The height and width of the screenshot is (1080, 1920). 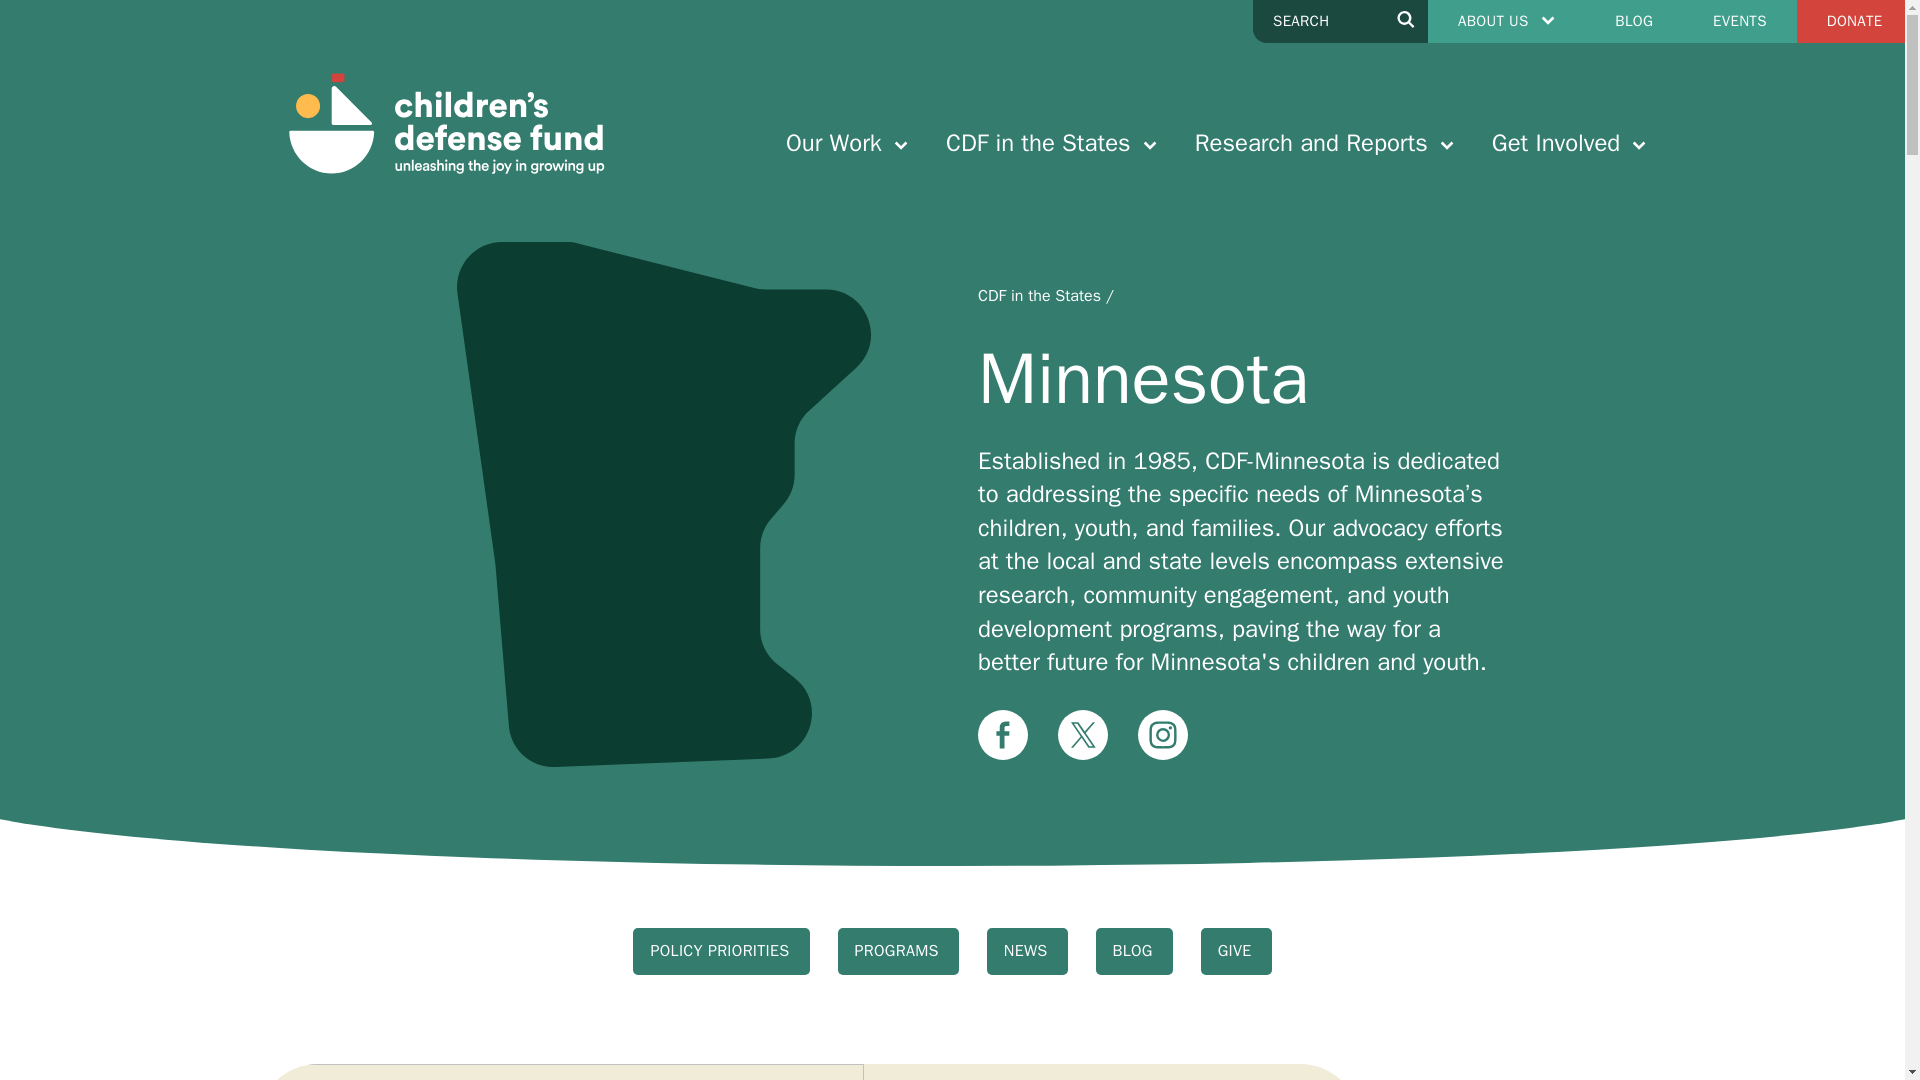 I want to click on ABOUT US, so click(x=1506, y=22).